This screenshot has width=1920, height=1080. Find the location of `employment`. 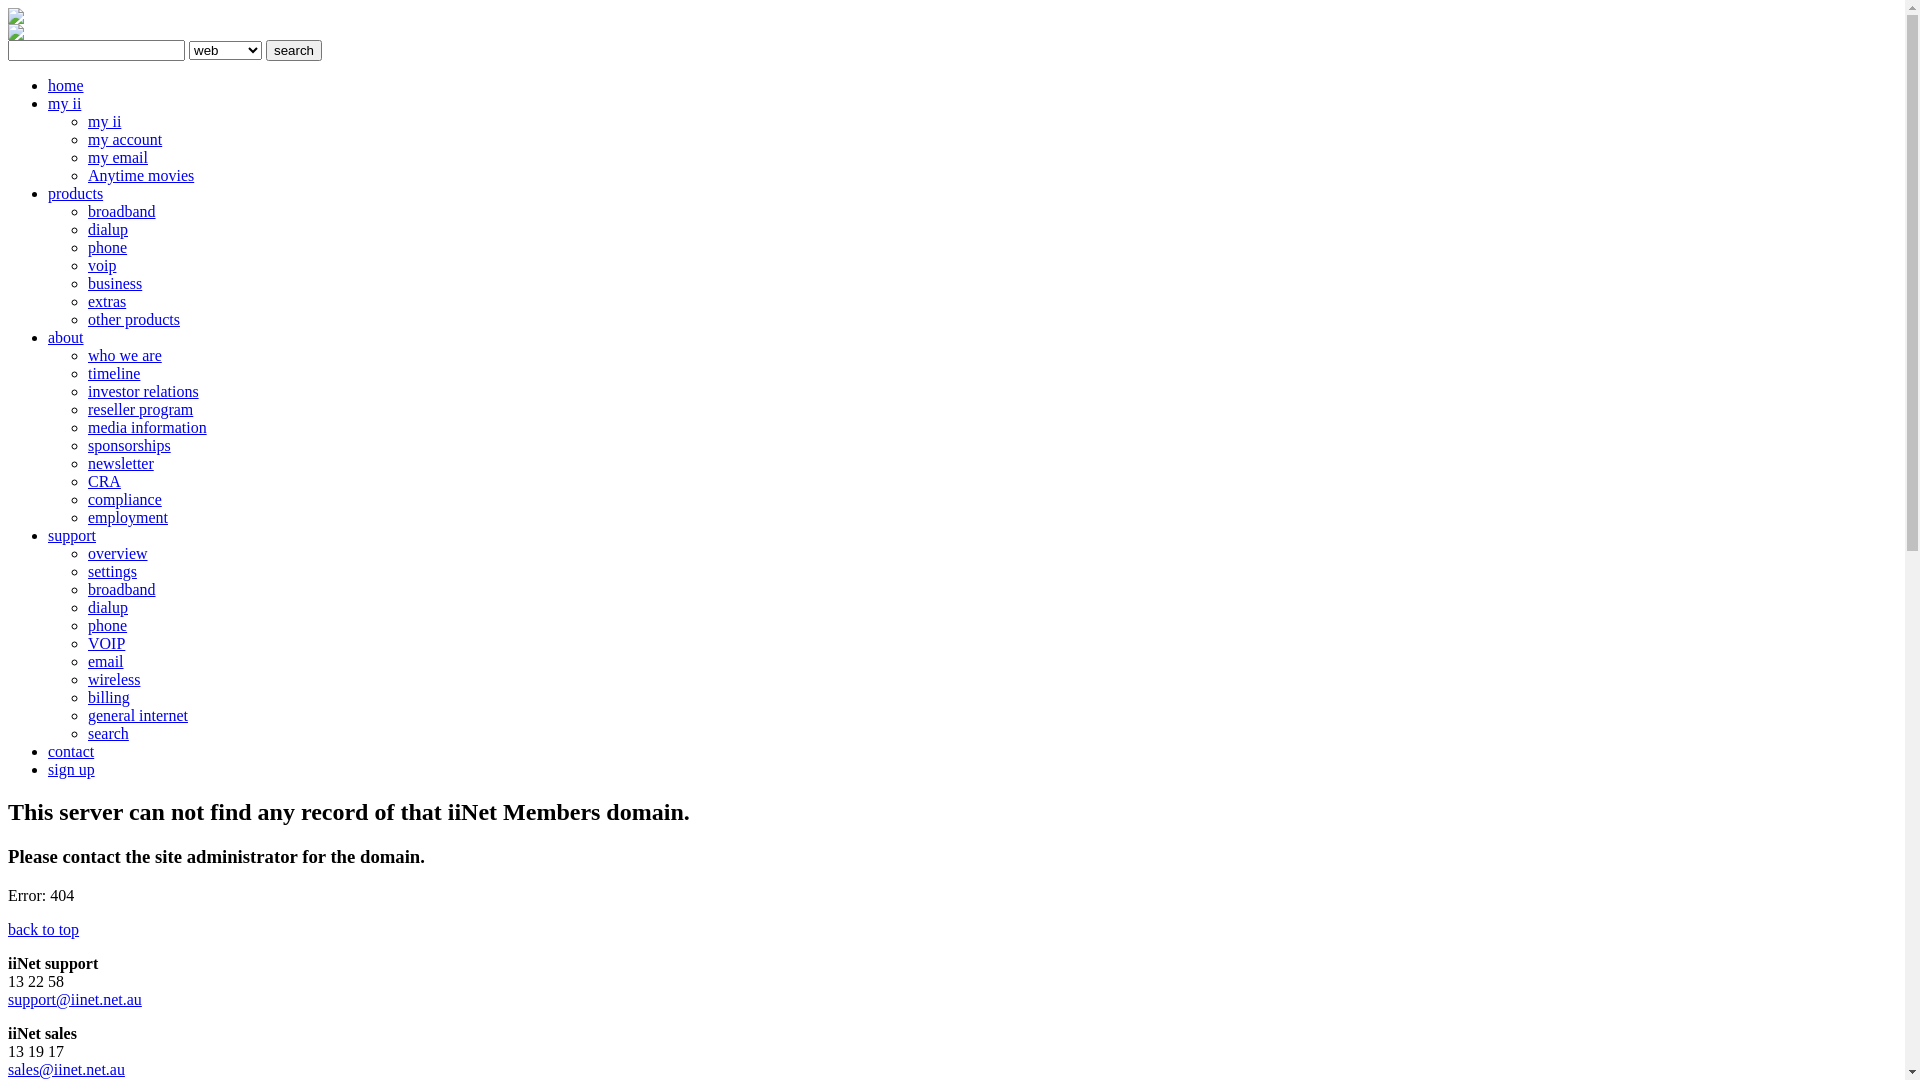

employment is located at coordinates (128, 517).